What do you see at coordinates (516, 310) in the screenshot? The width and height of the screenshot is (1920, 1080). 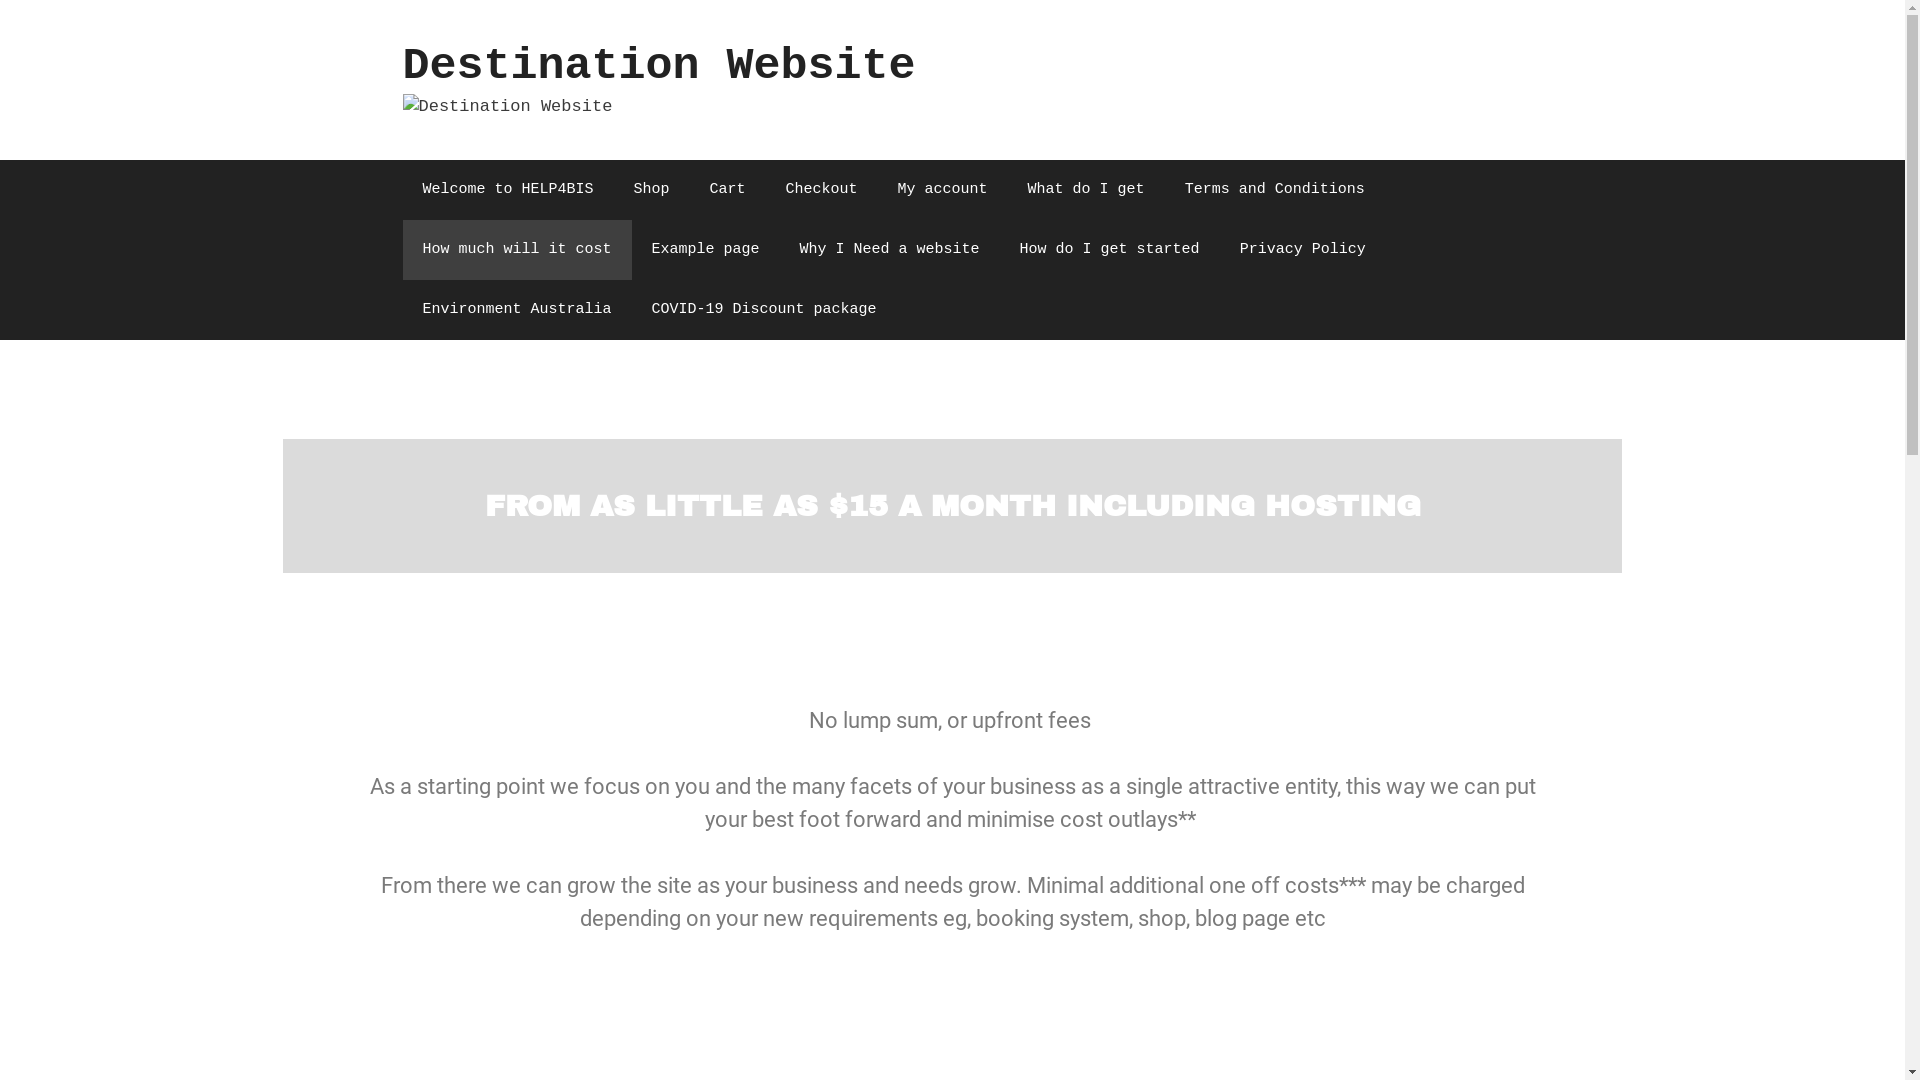 I see `Environment Australia` at bounding box center [516, 310].